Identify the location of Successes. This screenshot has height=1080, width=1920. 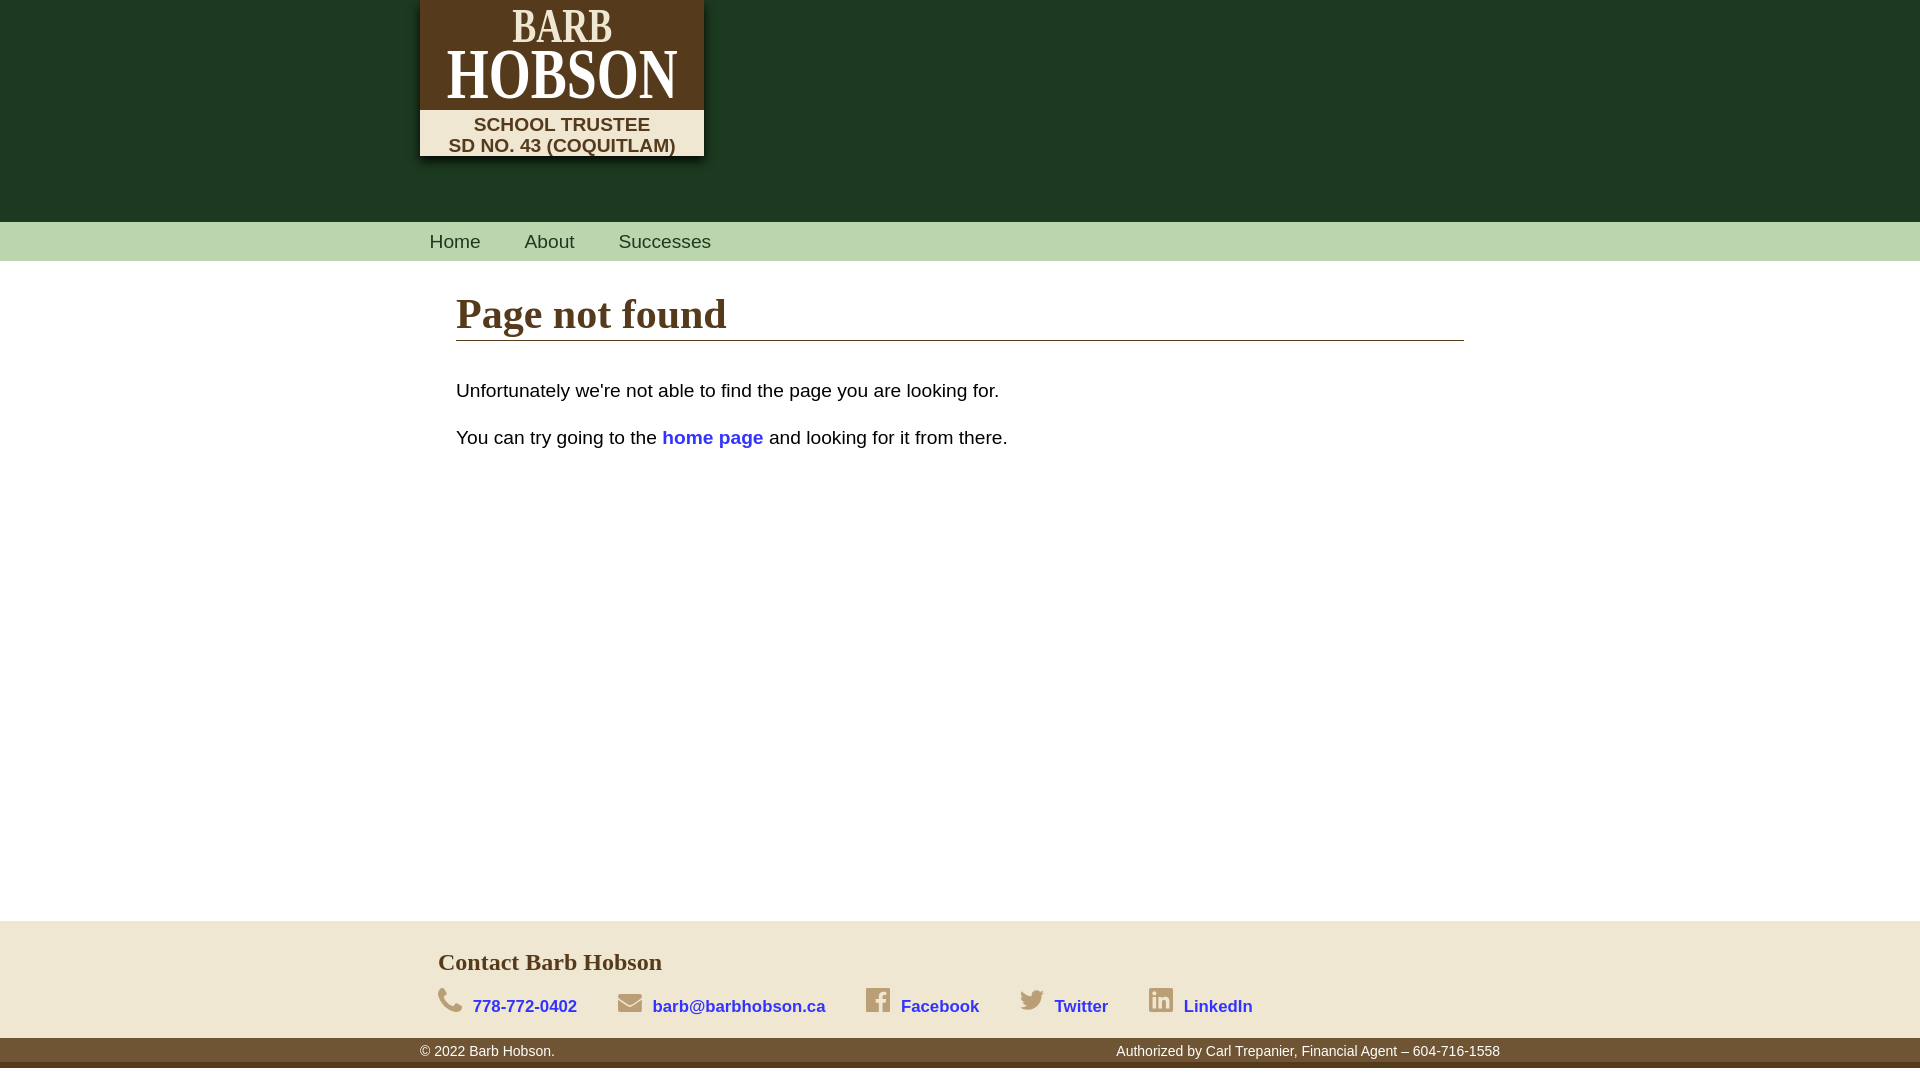
(665, 241).